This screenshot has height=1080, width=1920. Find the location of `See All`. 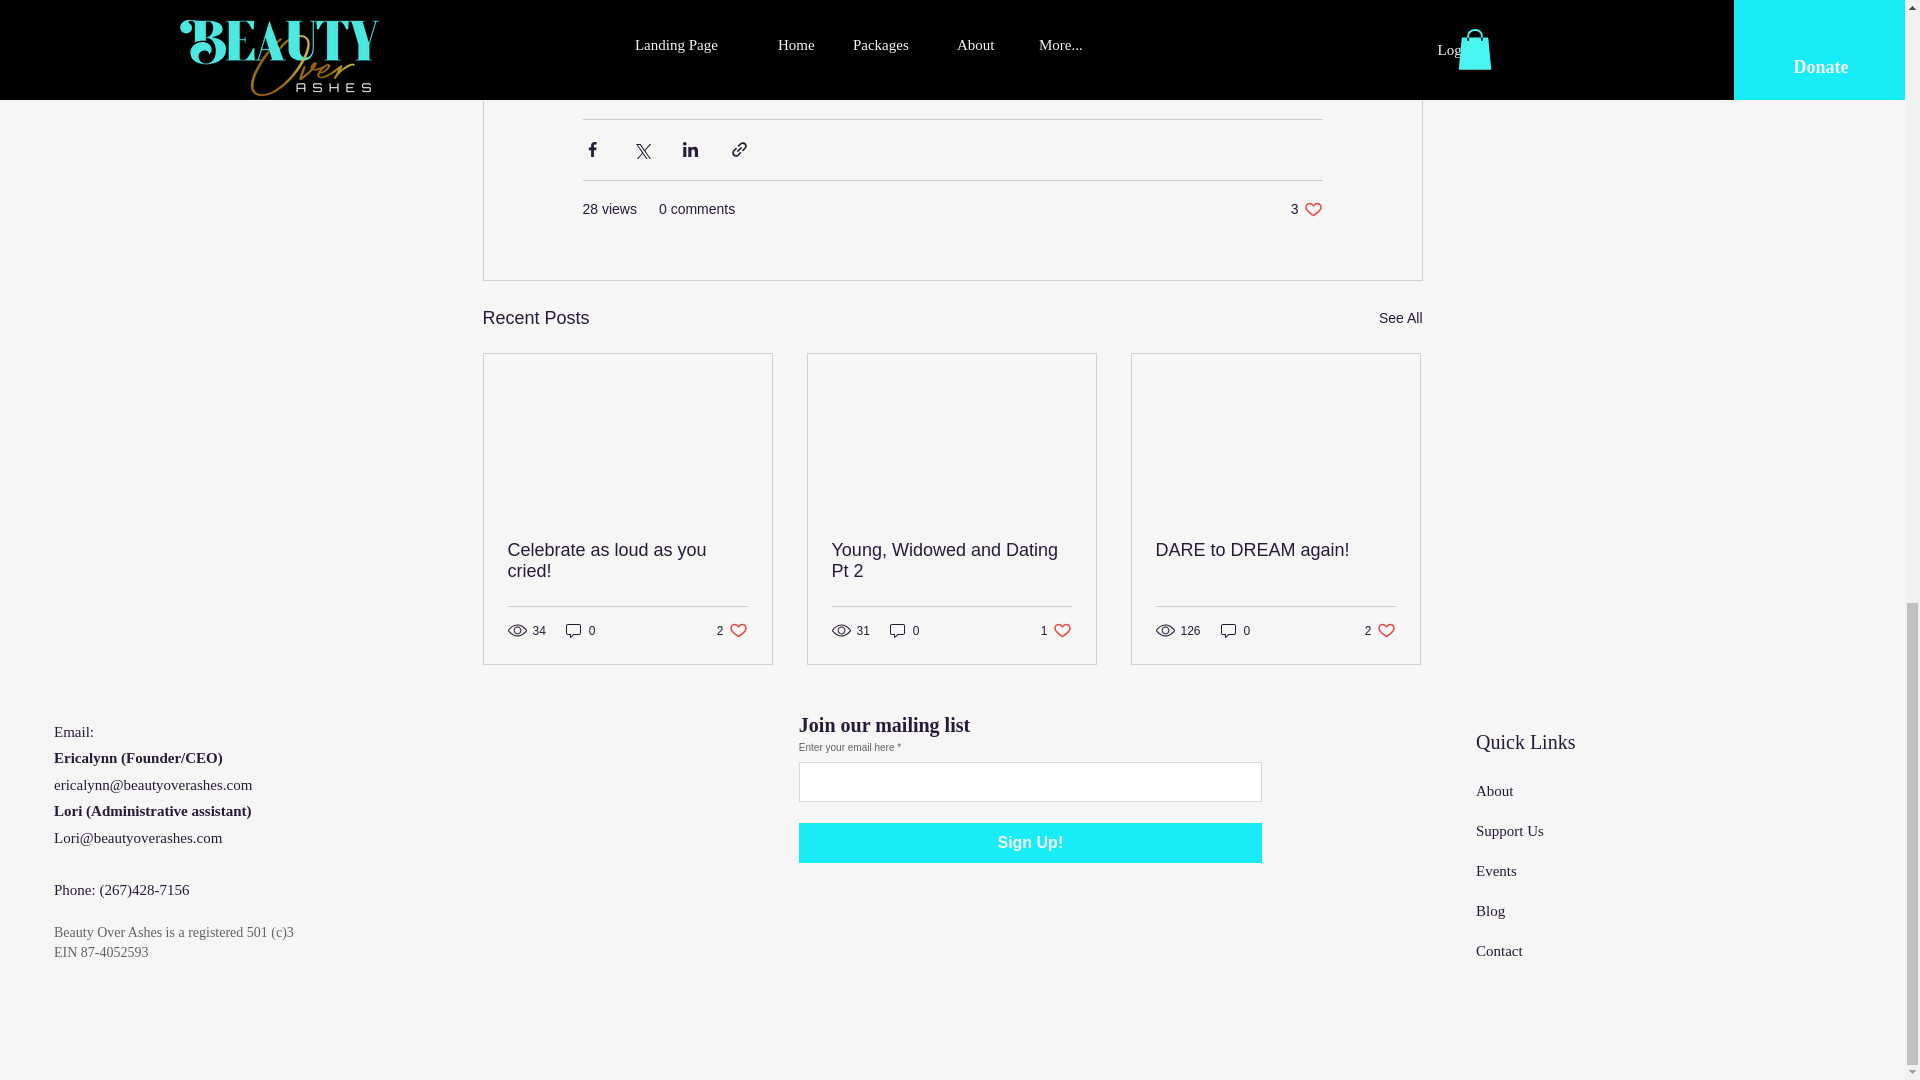

See All is located at coordinates (1275, 550).